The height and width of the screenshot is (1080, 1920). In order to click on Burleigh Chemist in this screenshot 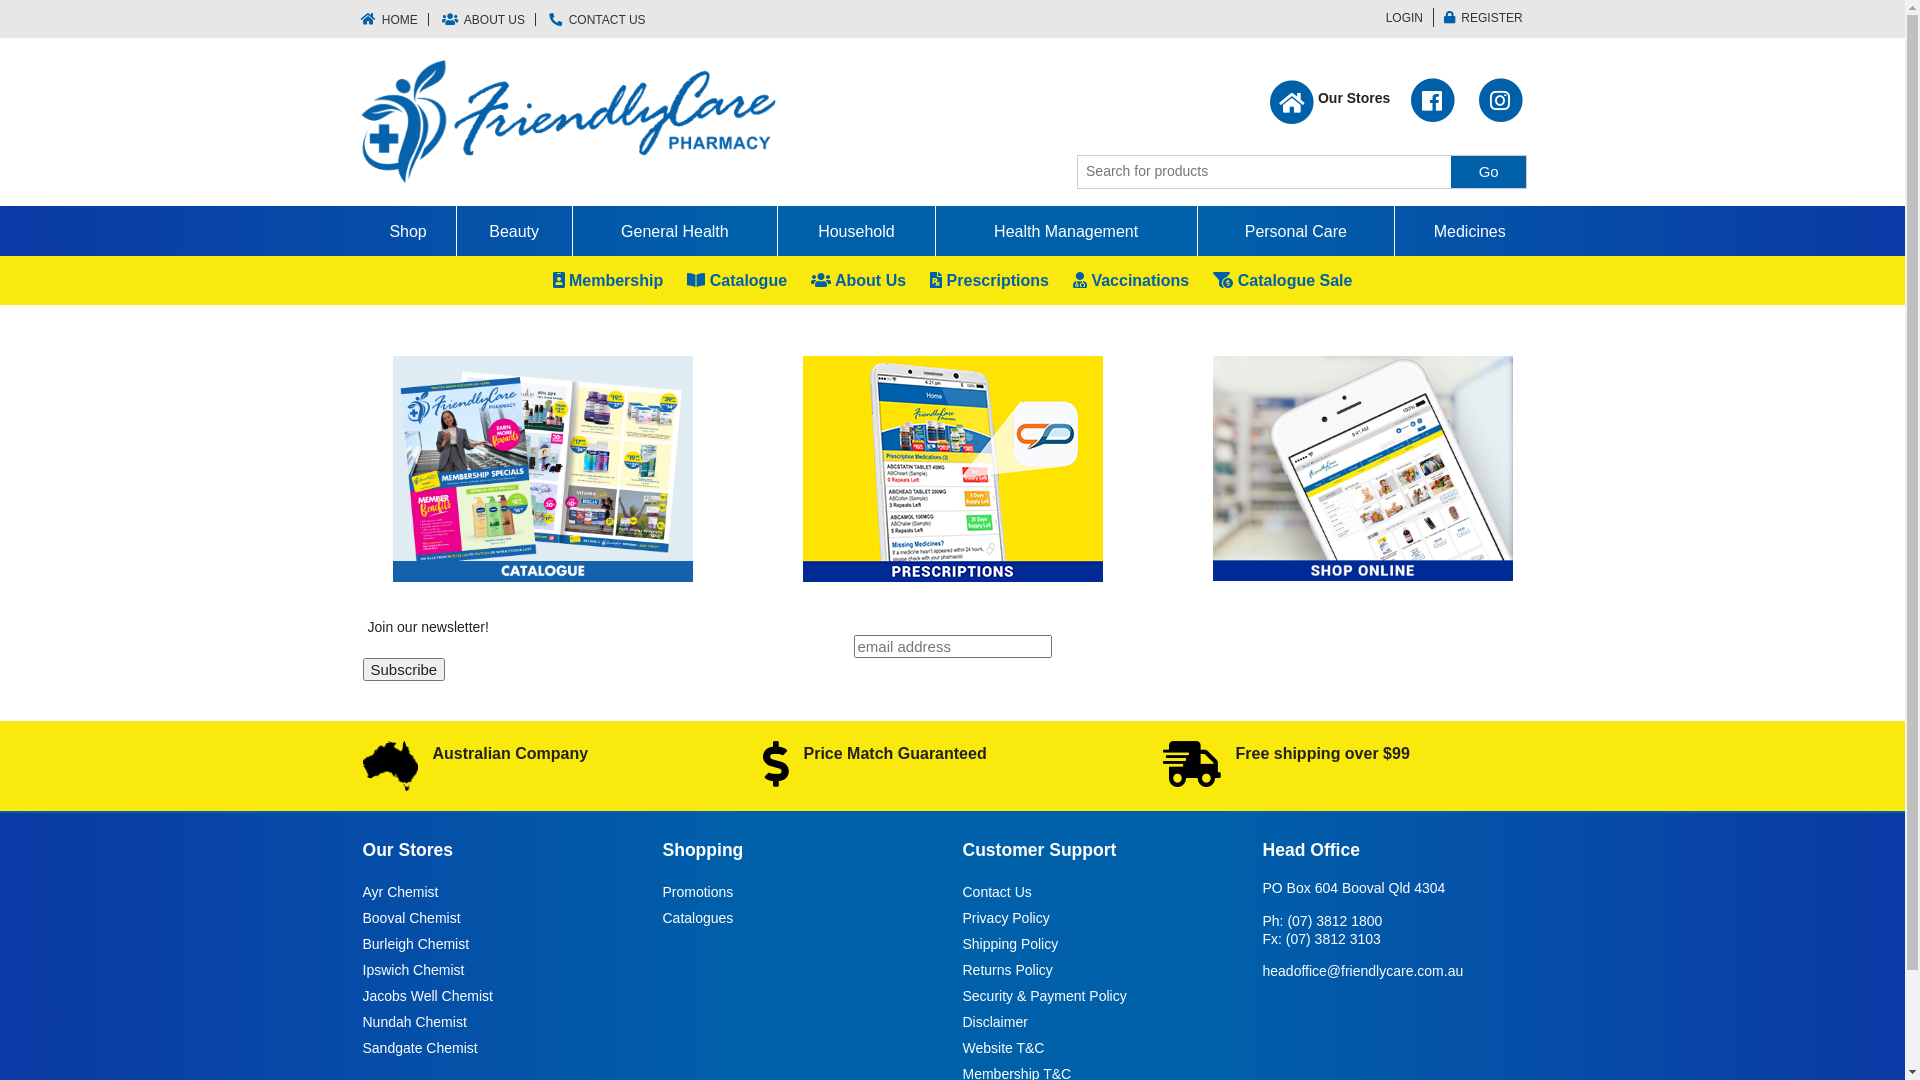, I will do `click(416, 944)`.